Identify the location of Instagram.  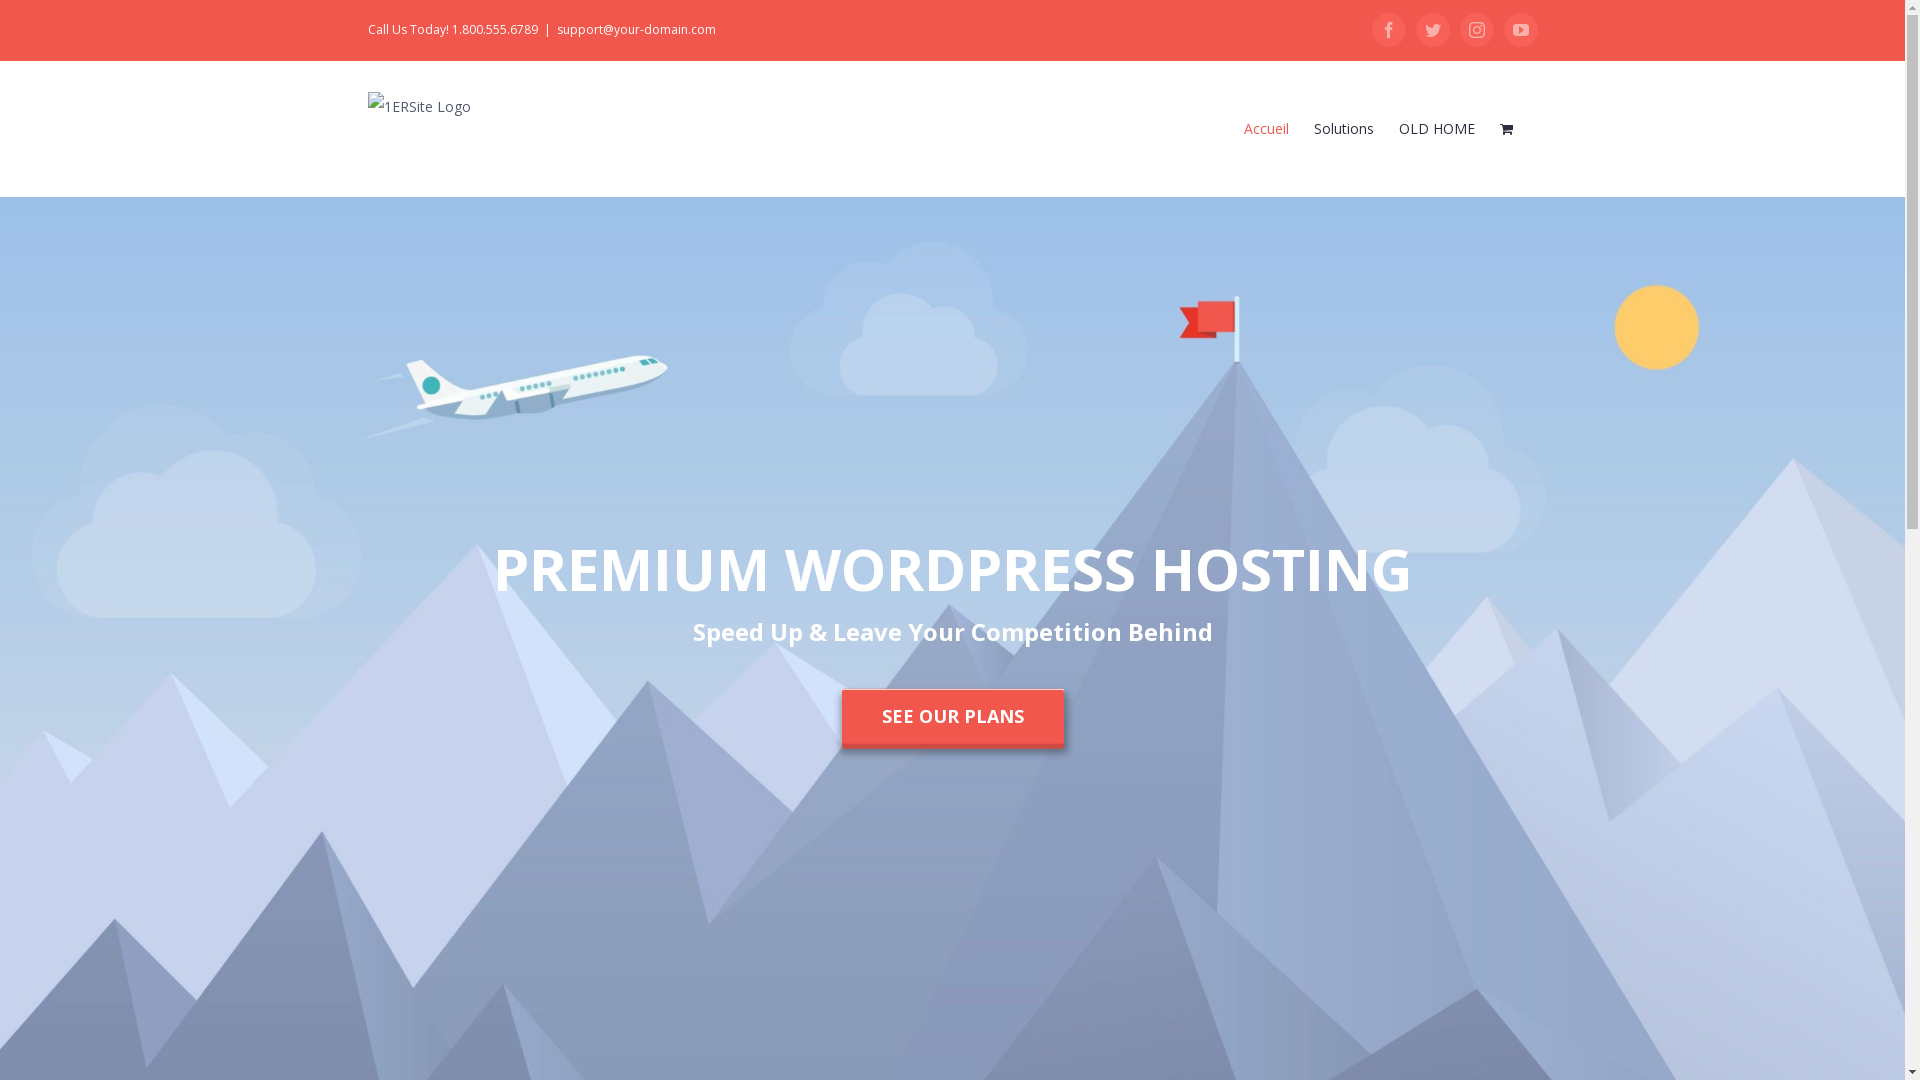
(1477, 30).